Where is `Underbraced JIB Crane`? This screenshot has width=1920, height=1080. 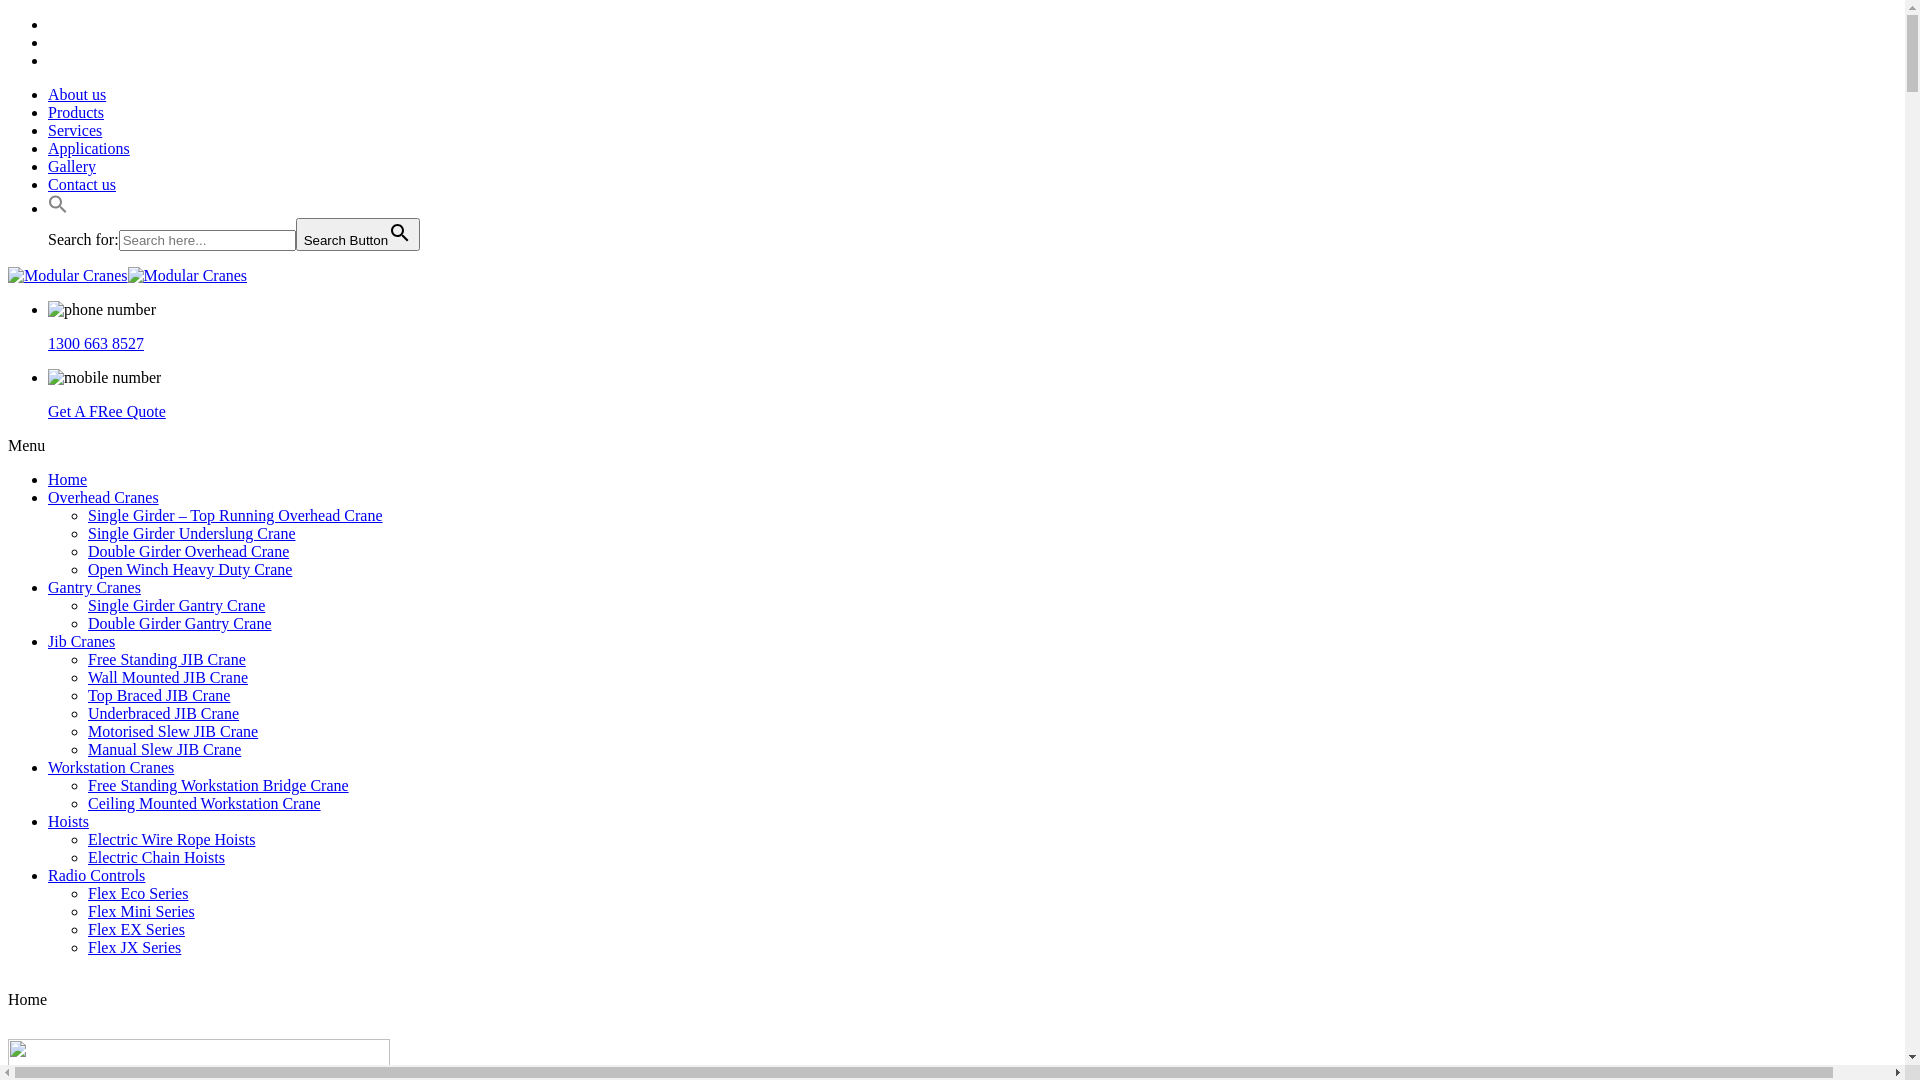
Underbraced JIB Crane is located at coordinates (164, 714).